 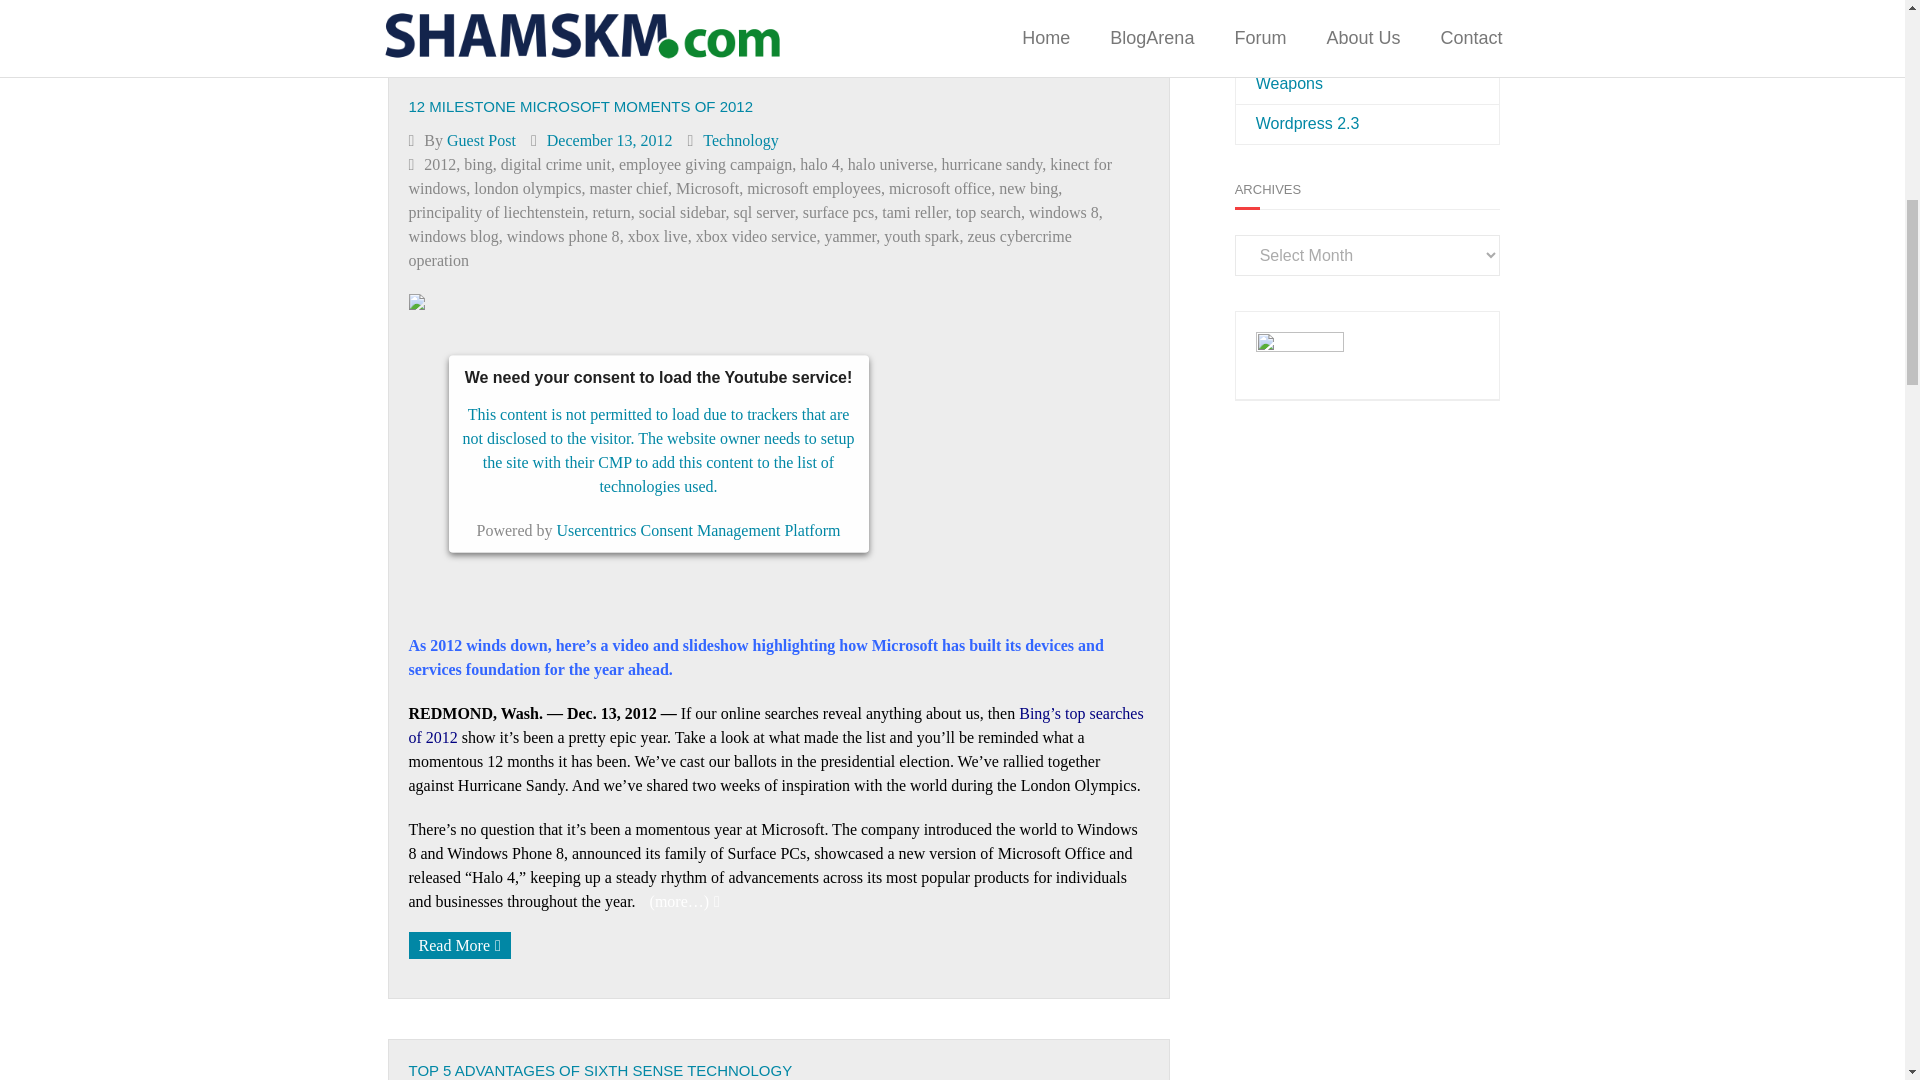 I want to click on 12 Milestone Microsoft Moments of 2012, so click(x=610, y=140).